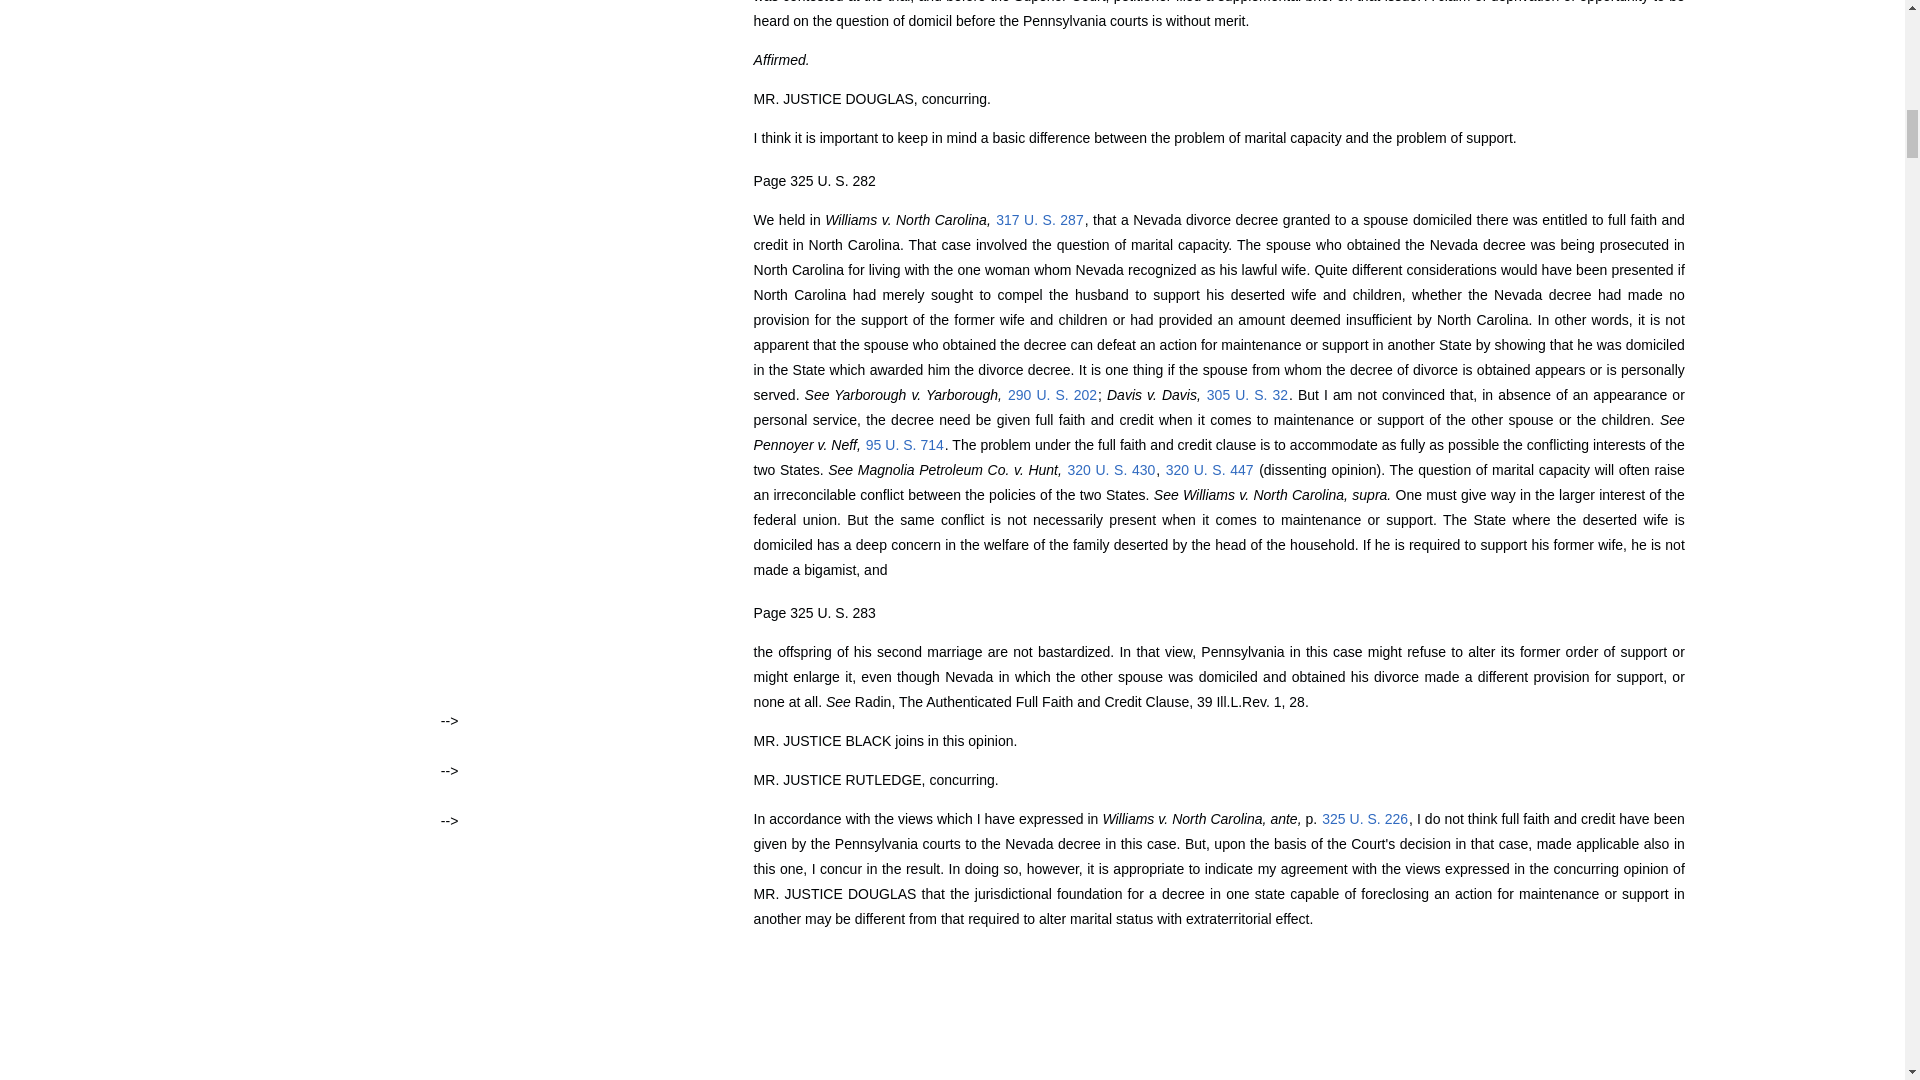  Describe the element at coordinates (1364, 819) in the screenshot. I see `325 U. S. 226` at that location.